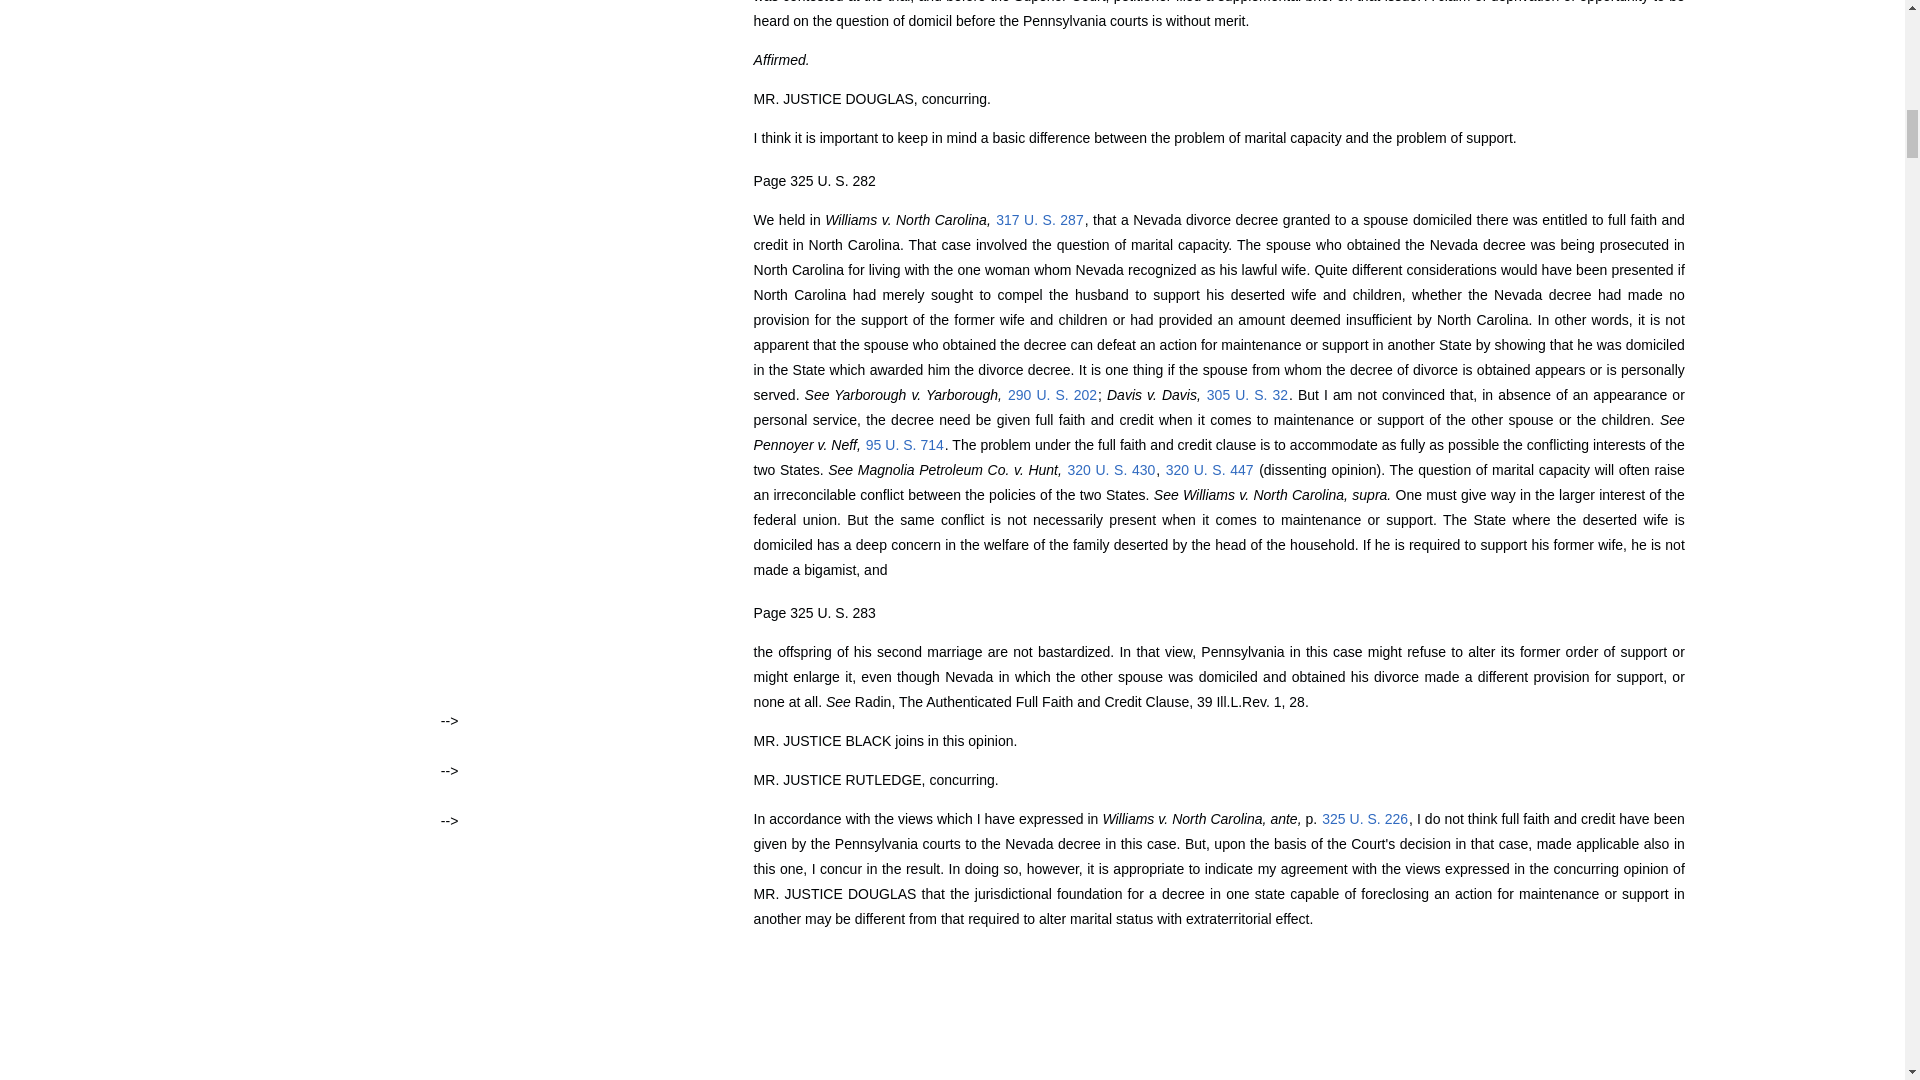  Describe the element at coordinates (1364, 819) in the screenshot. I see `325 U. S. 226` at that location.